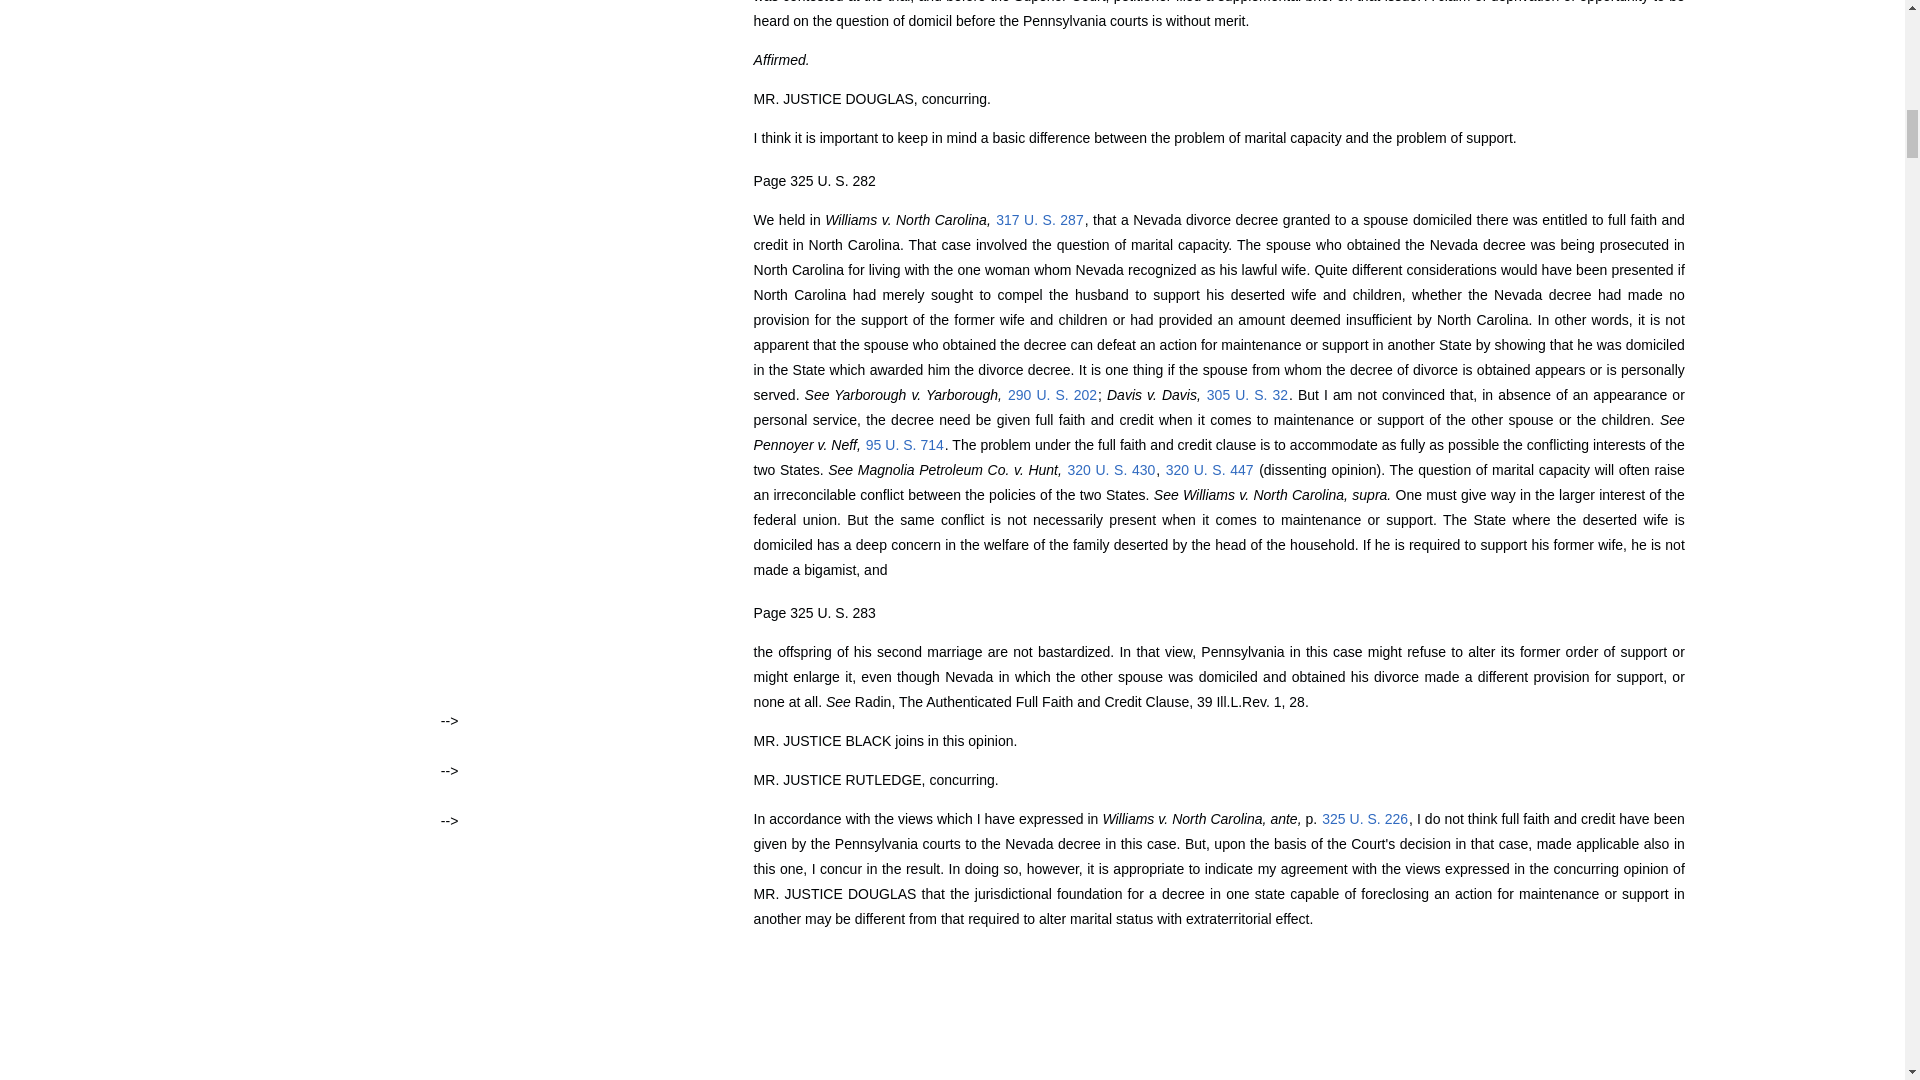  Describe the element at coordinates (1364, 819) in the screenshot. I see `325 U. S. 226` at that location.